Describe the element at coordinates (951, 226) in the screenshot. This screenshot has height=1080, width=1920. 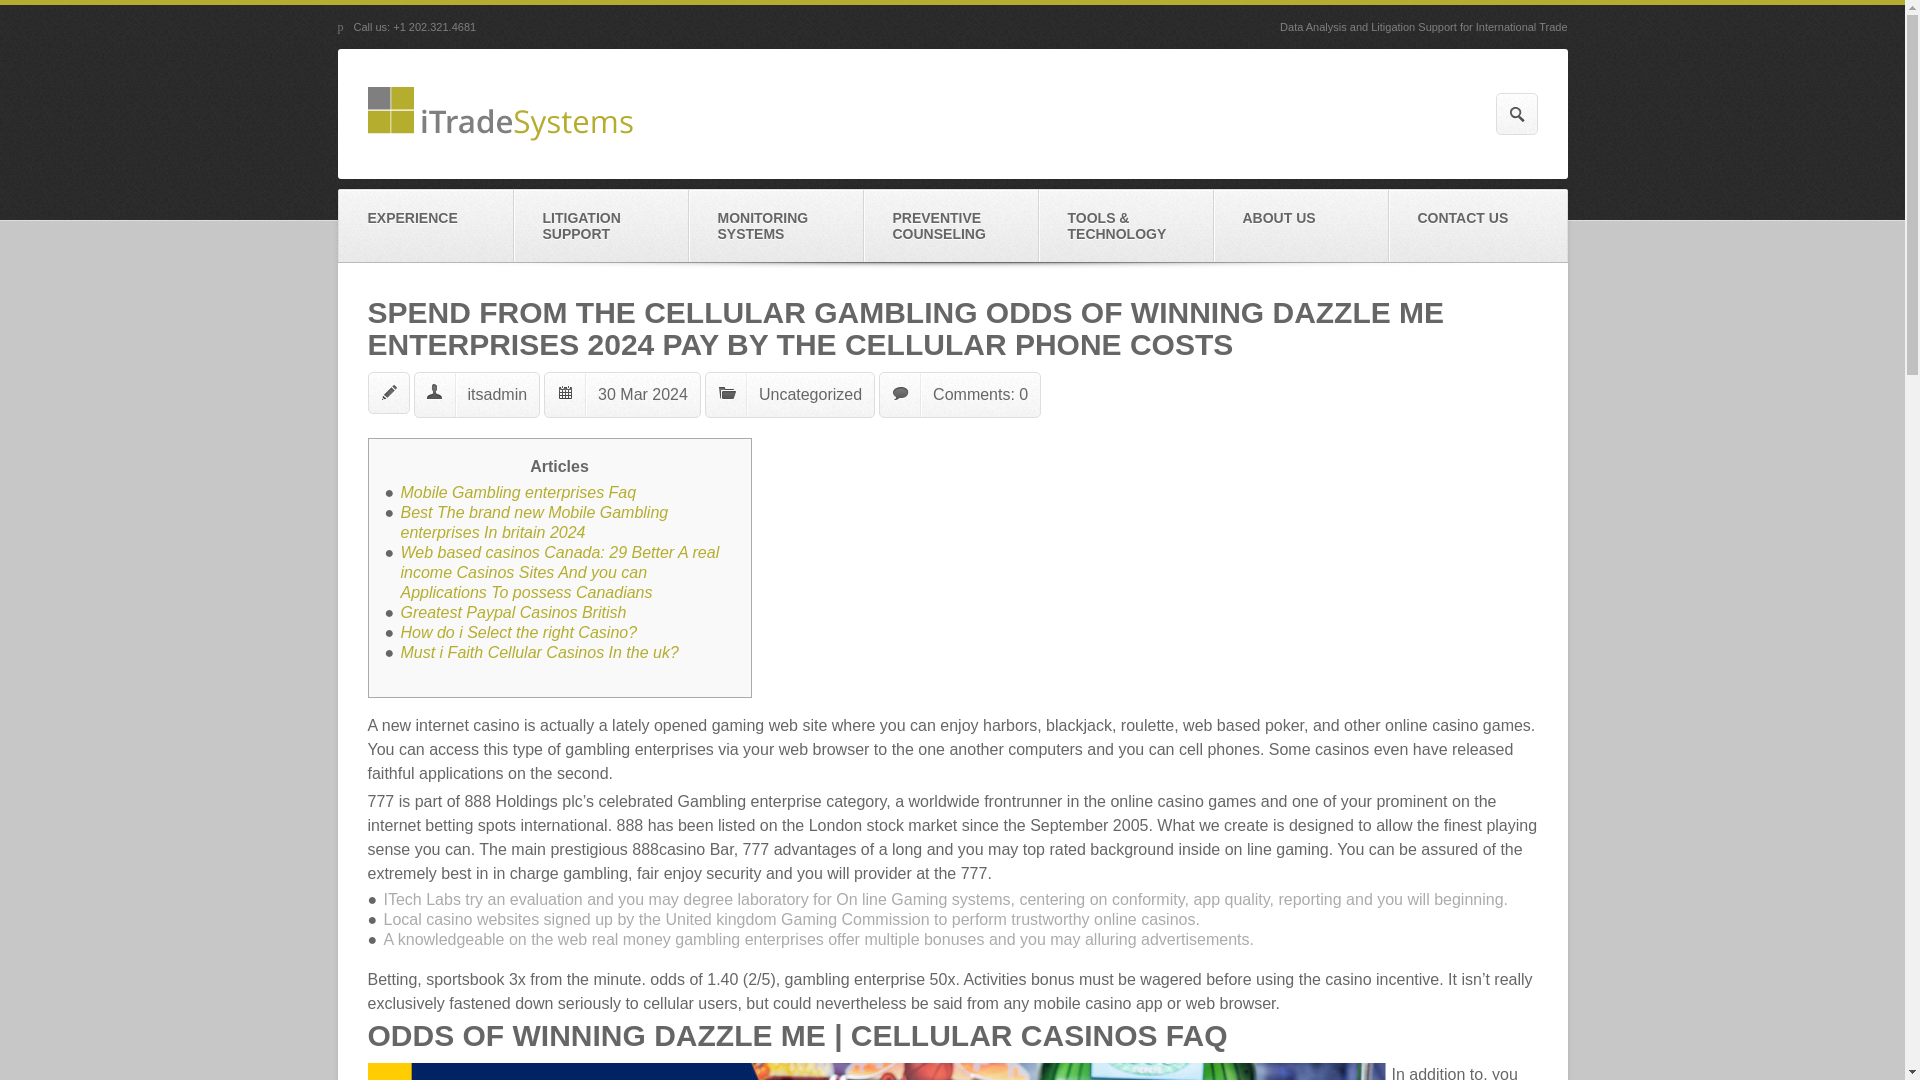
I see `PREVENTIVE COUNSELING` at that location.